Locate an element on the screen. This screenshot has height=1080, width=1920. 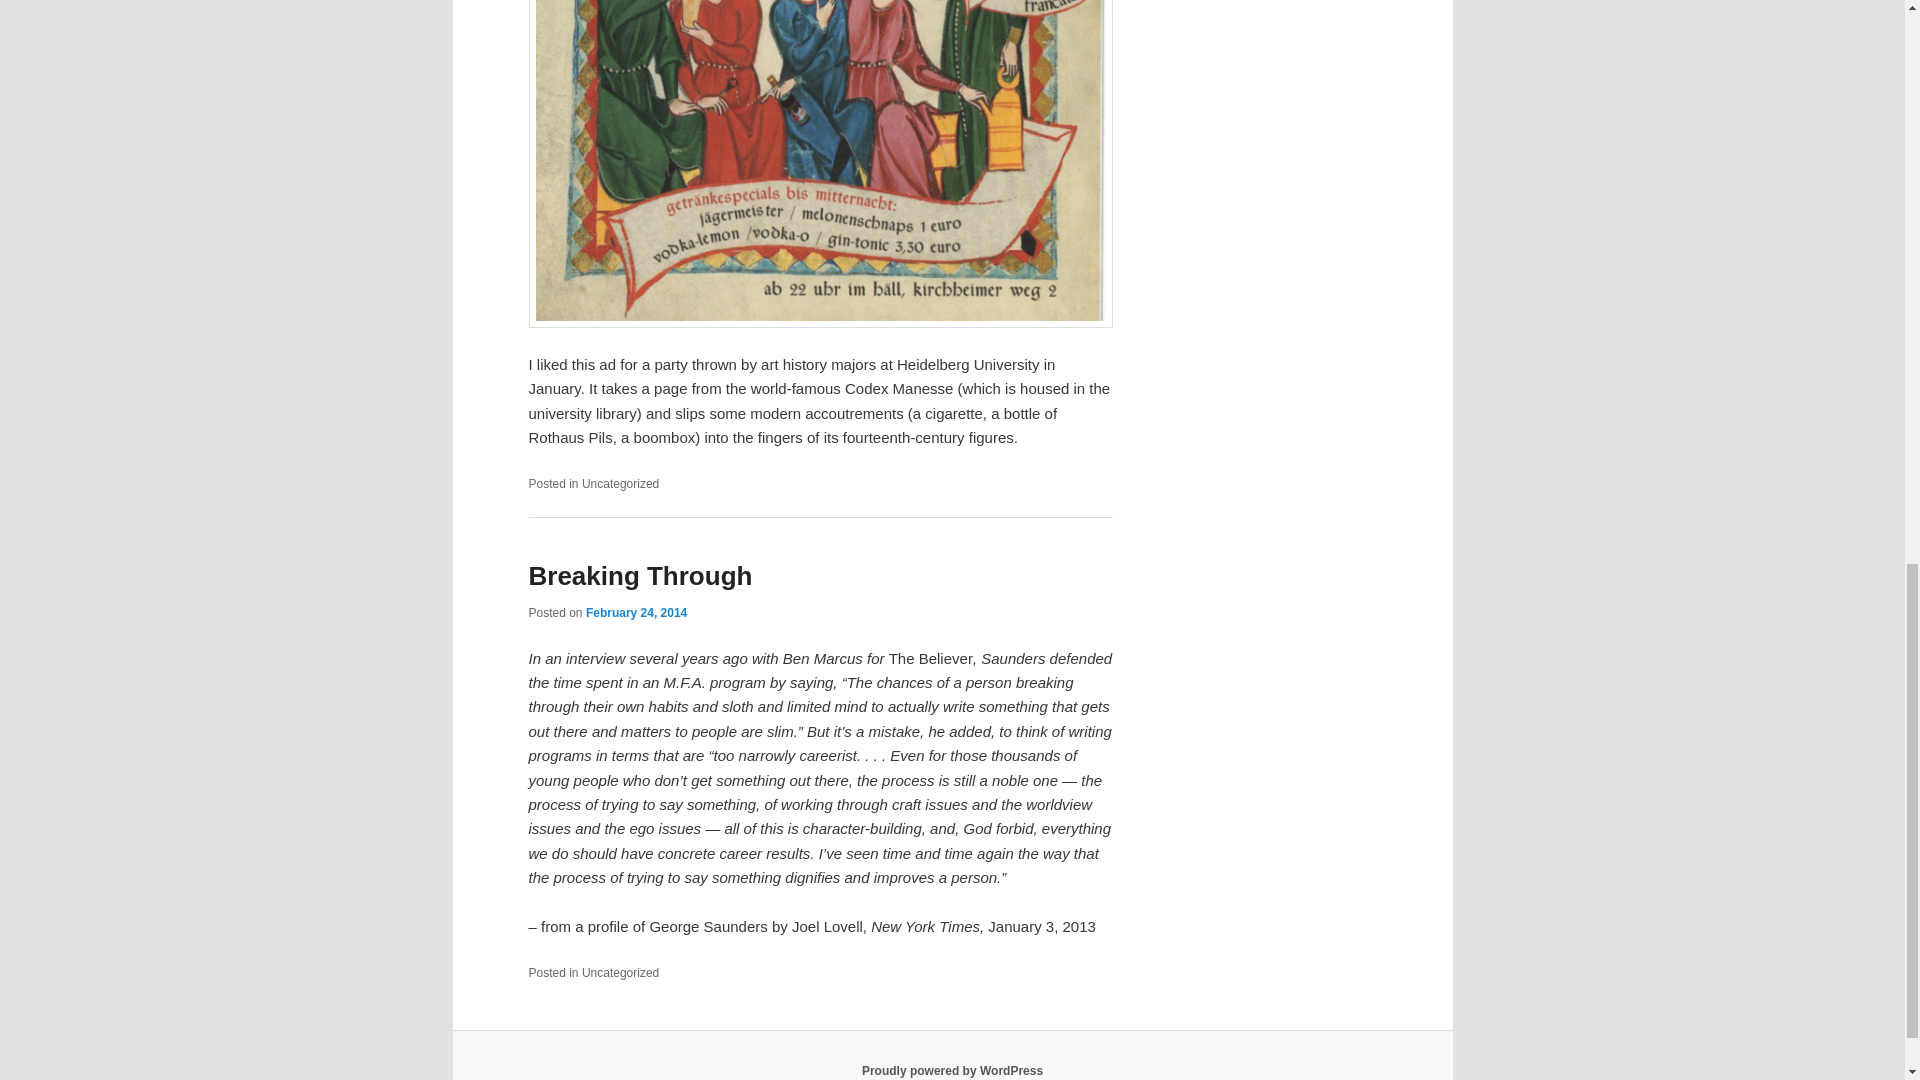
February 24, 2014 is located at coordinates (636, 612).